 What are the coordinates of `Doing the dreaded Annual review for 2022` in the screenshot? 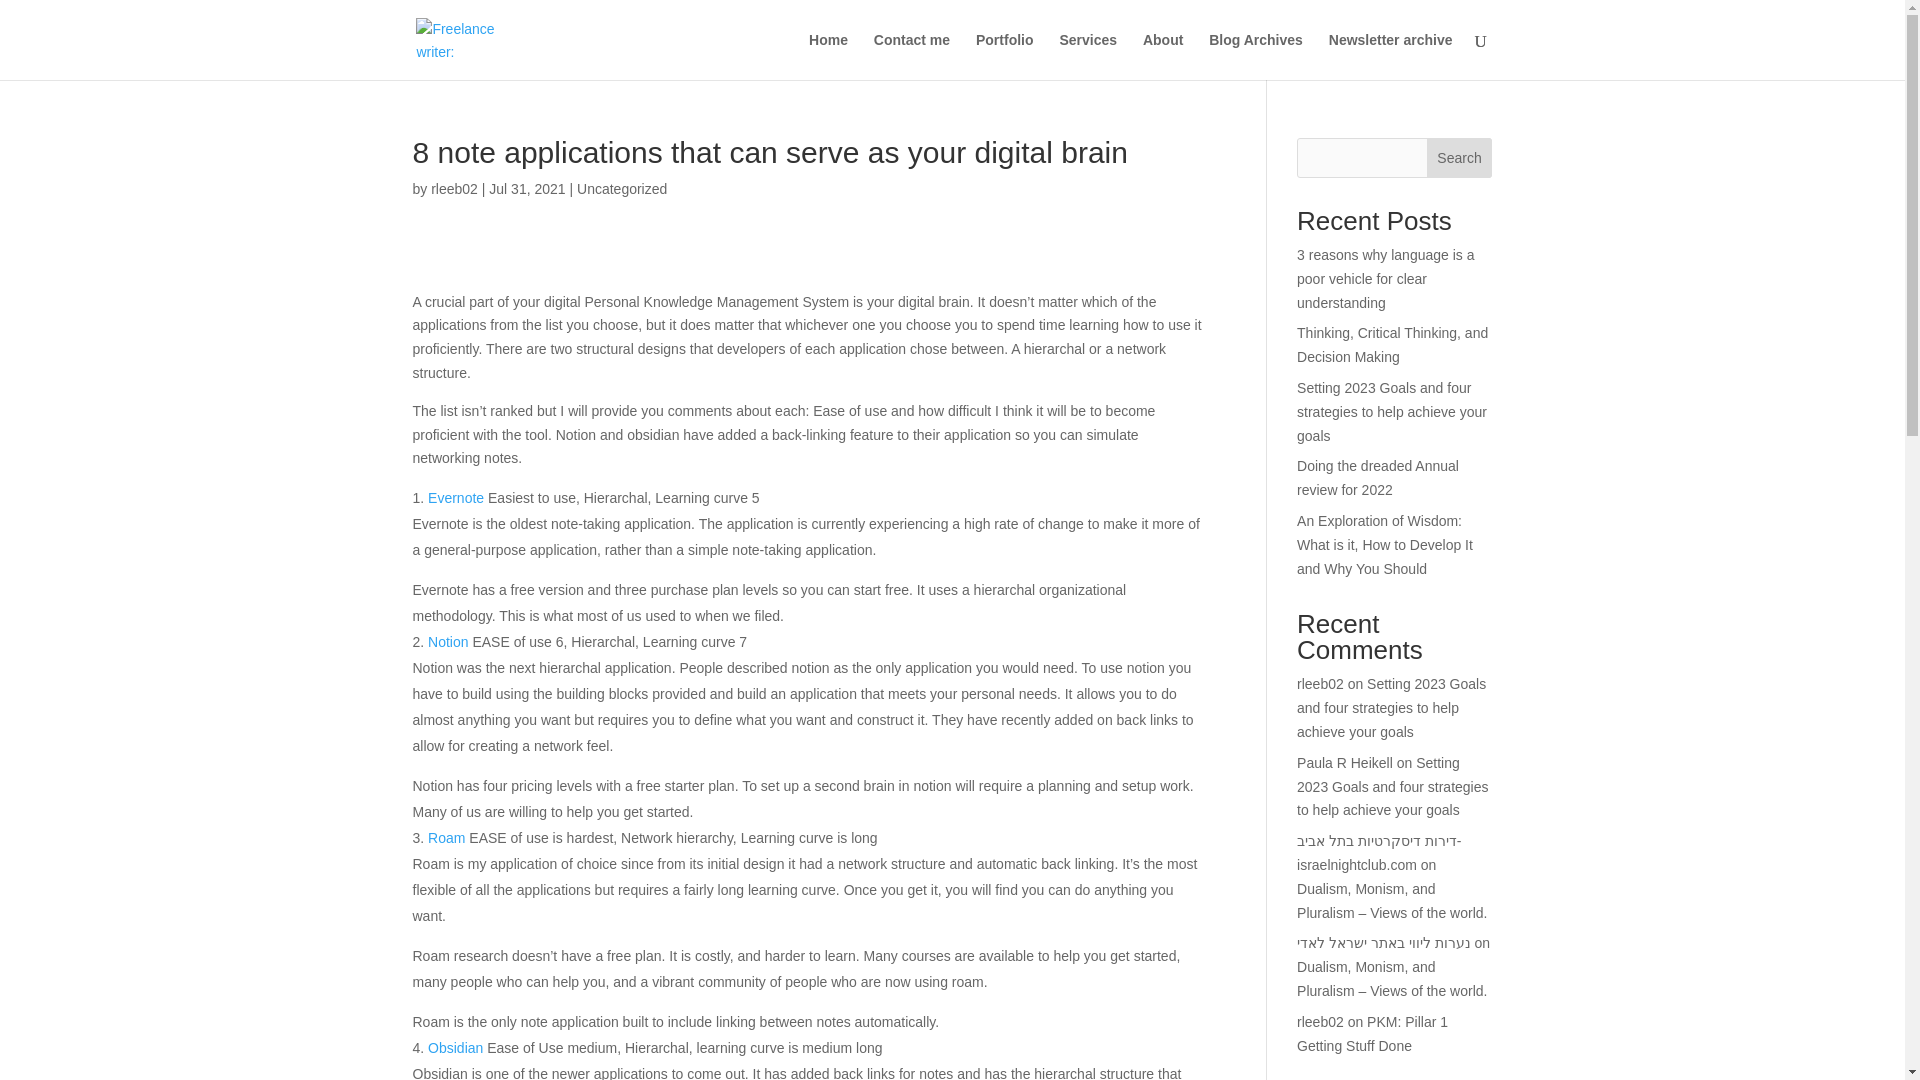 It's located at (1378, 477).